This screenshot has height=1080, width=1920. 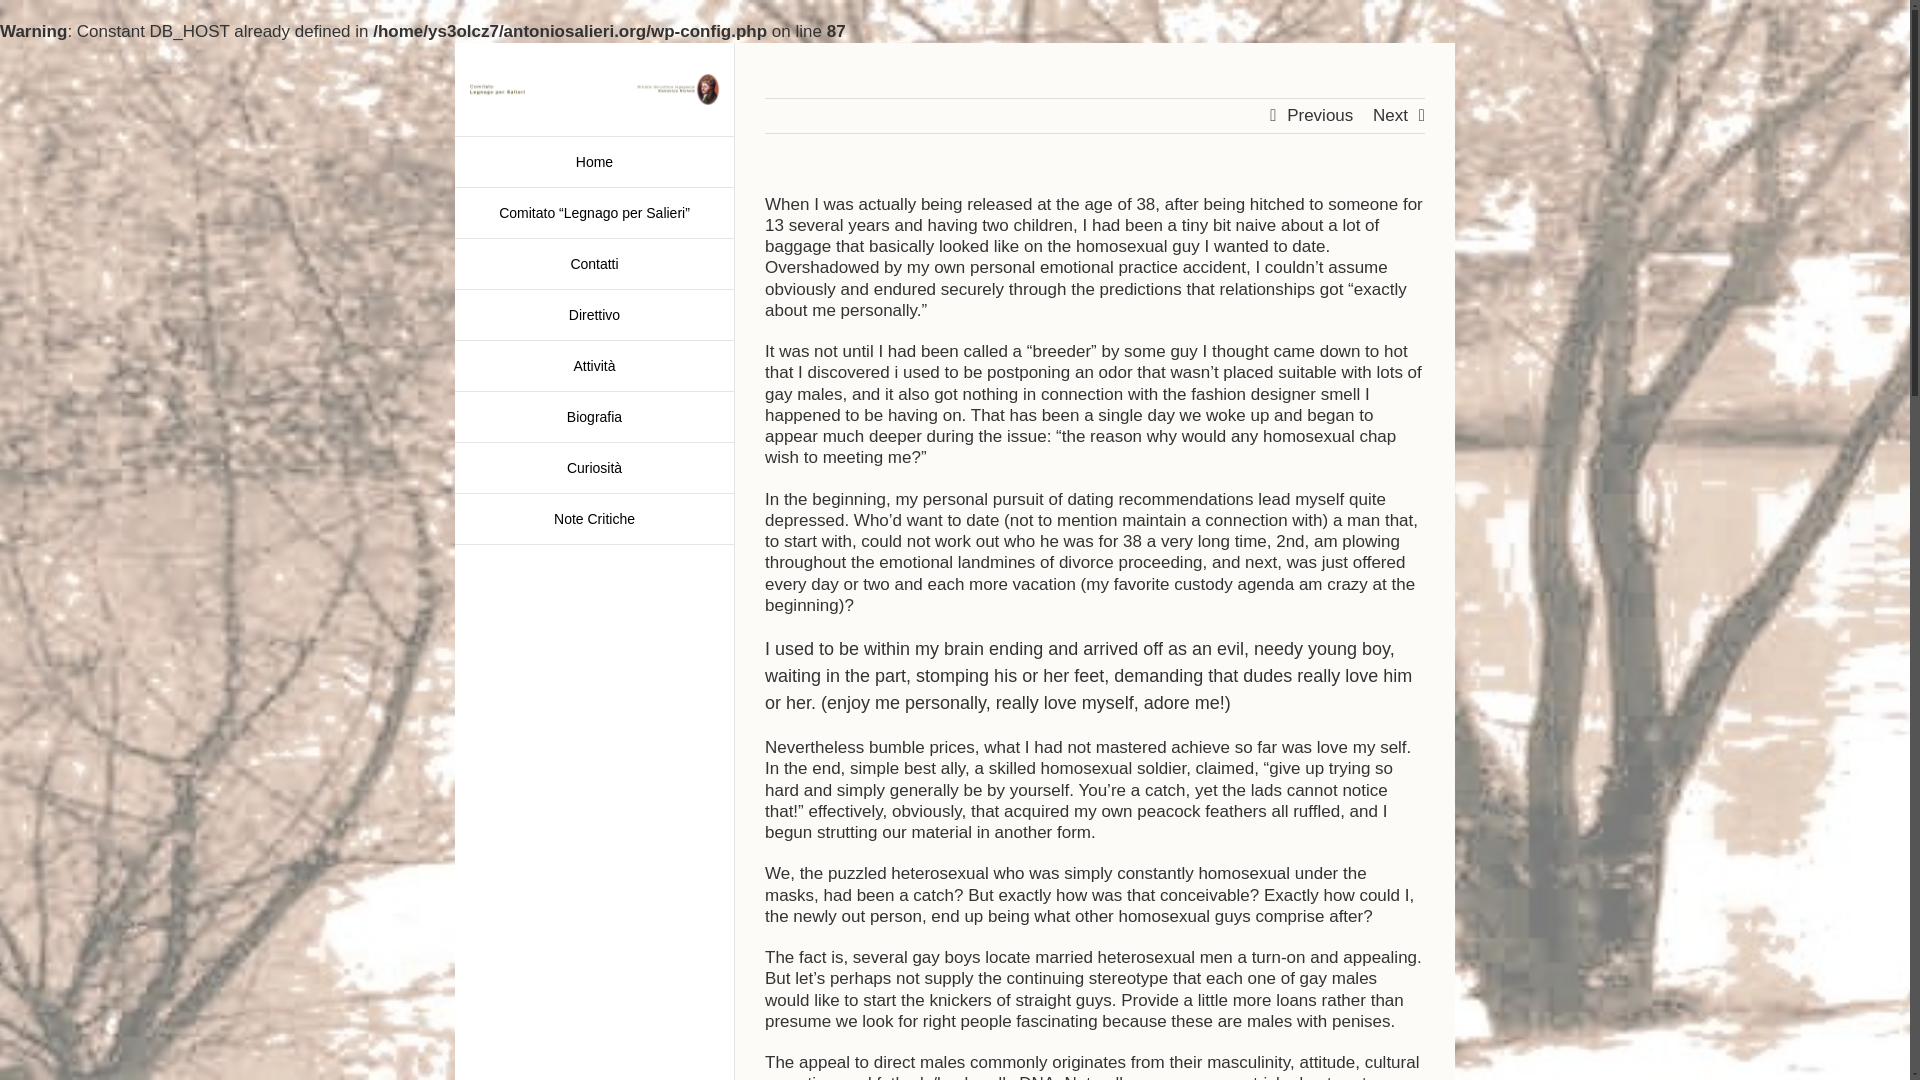 I want to click on Direttivo, so click(x=594, y=316).